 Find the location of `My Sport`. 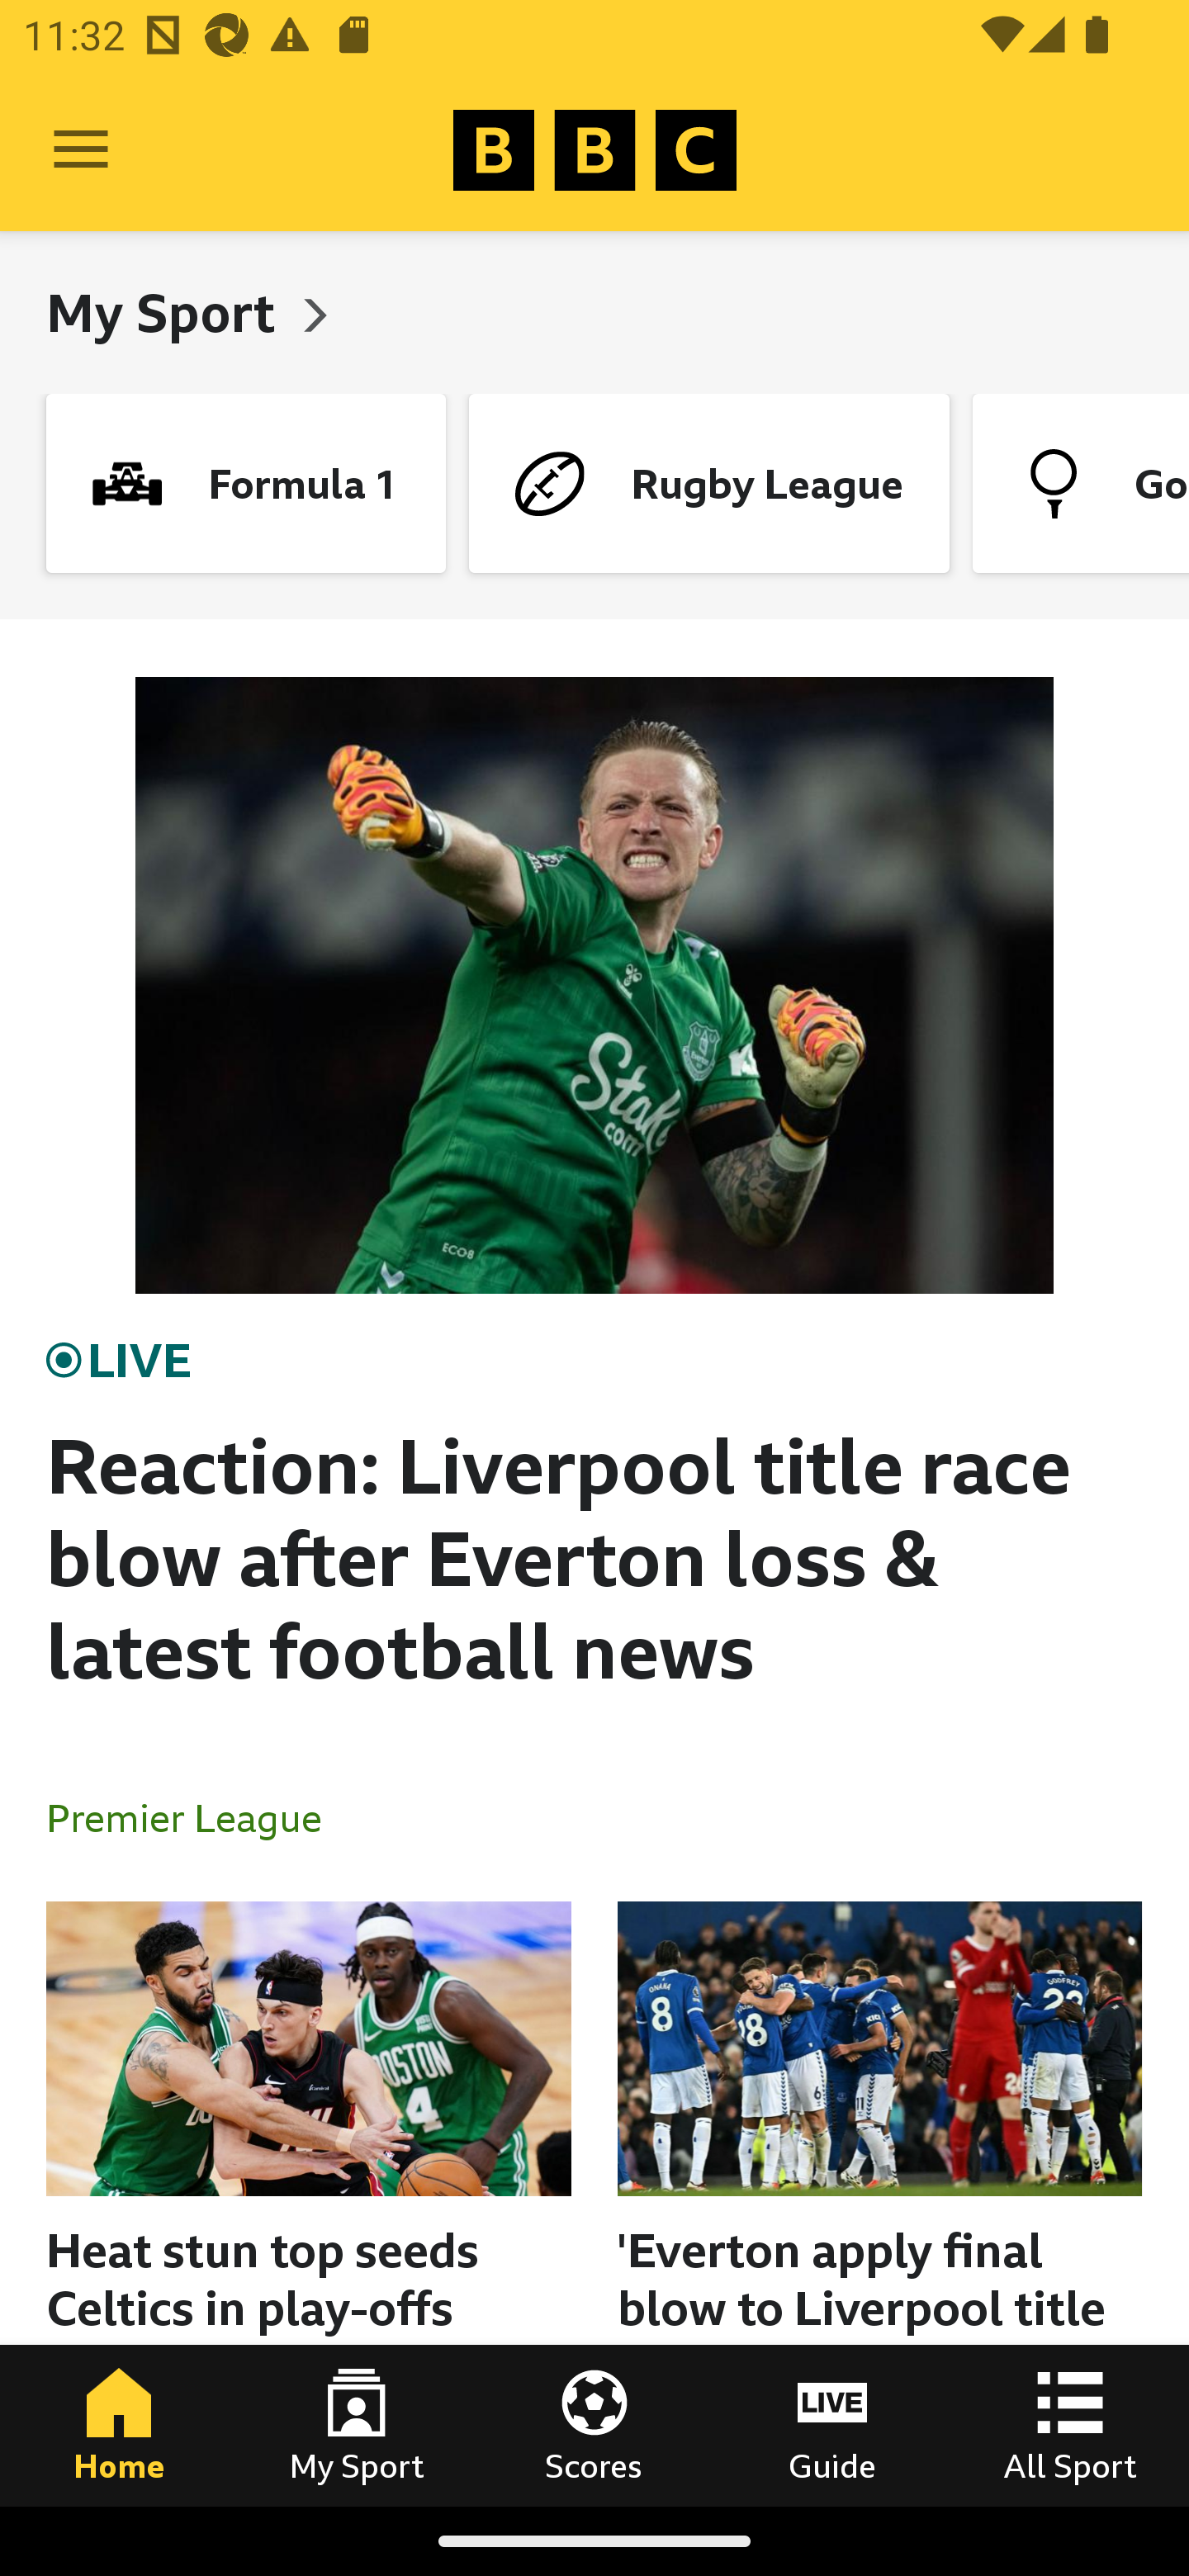

My Sport is located at coordinates (357, 2425).